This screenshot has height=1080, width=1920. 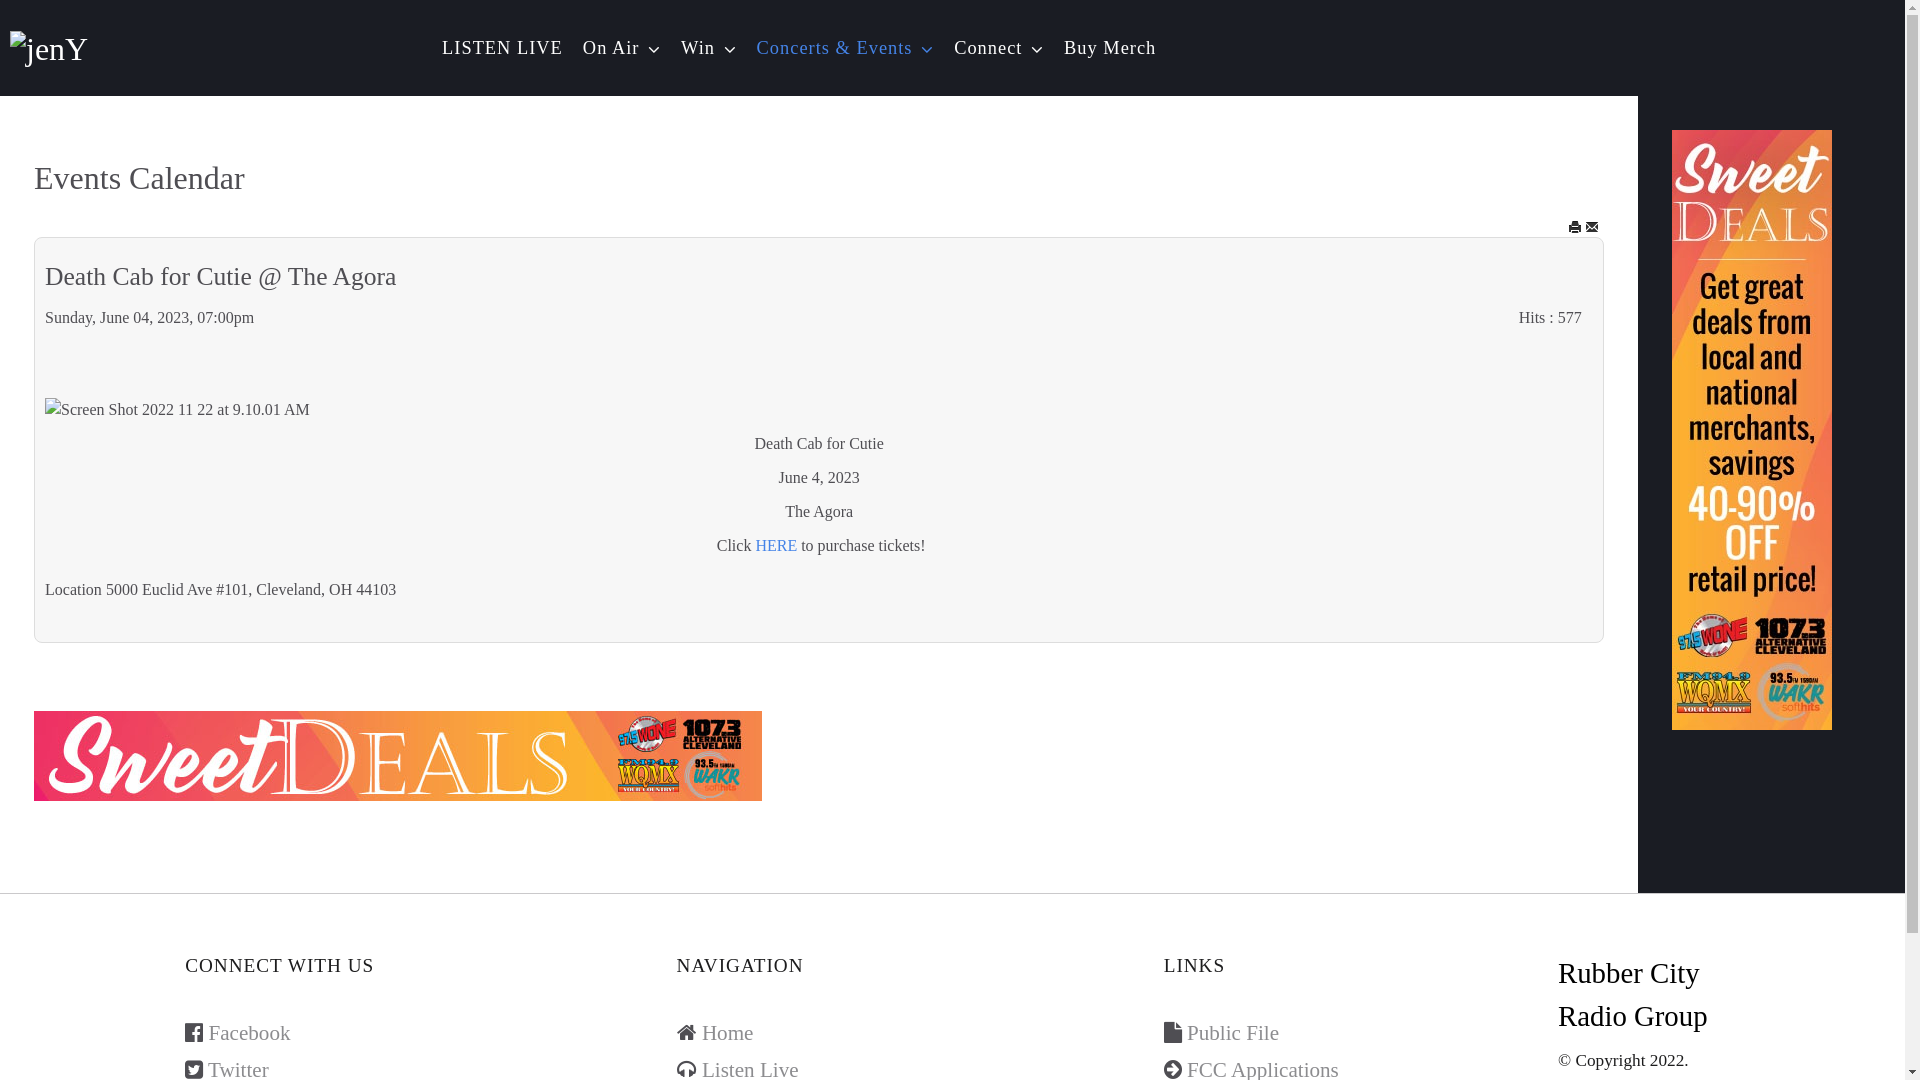 What do you see at coordinates (709, 48) in the screenshot?
I see `Win` at bounding box center [709, 48].